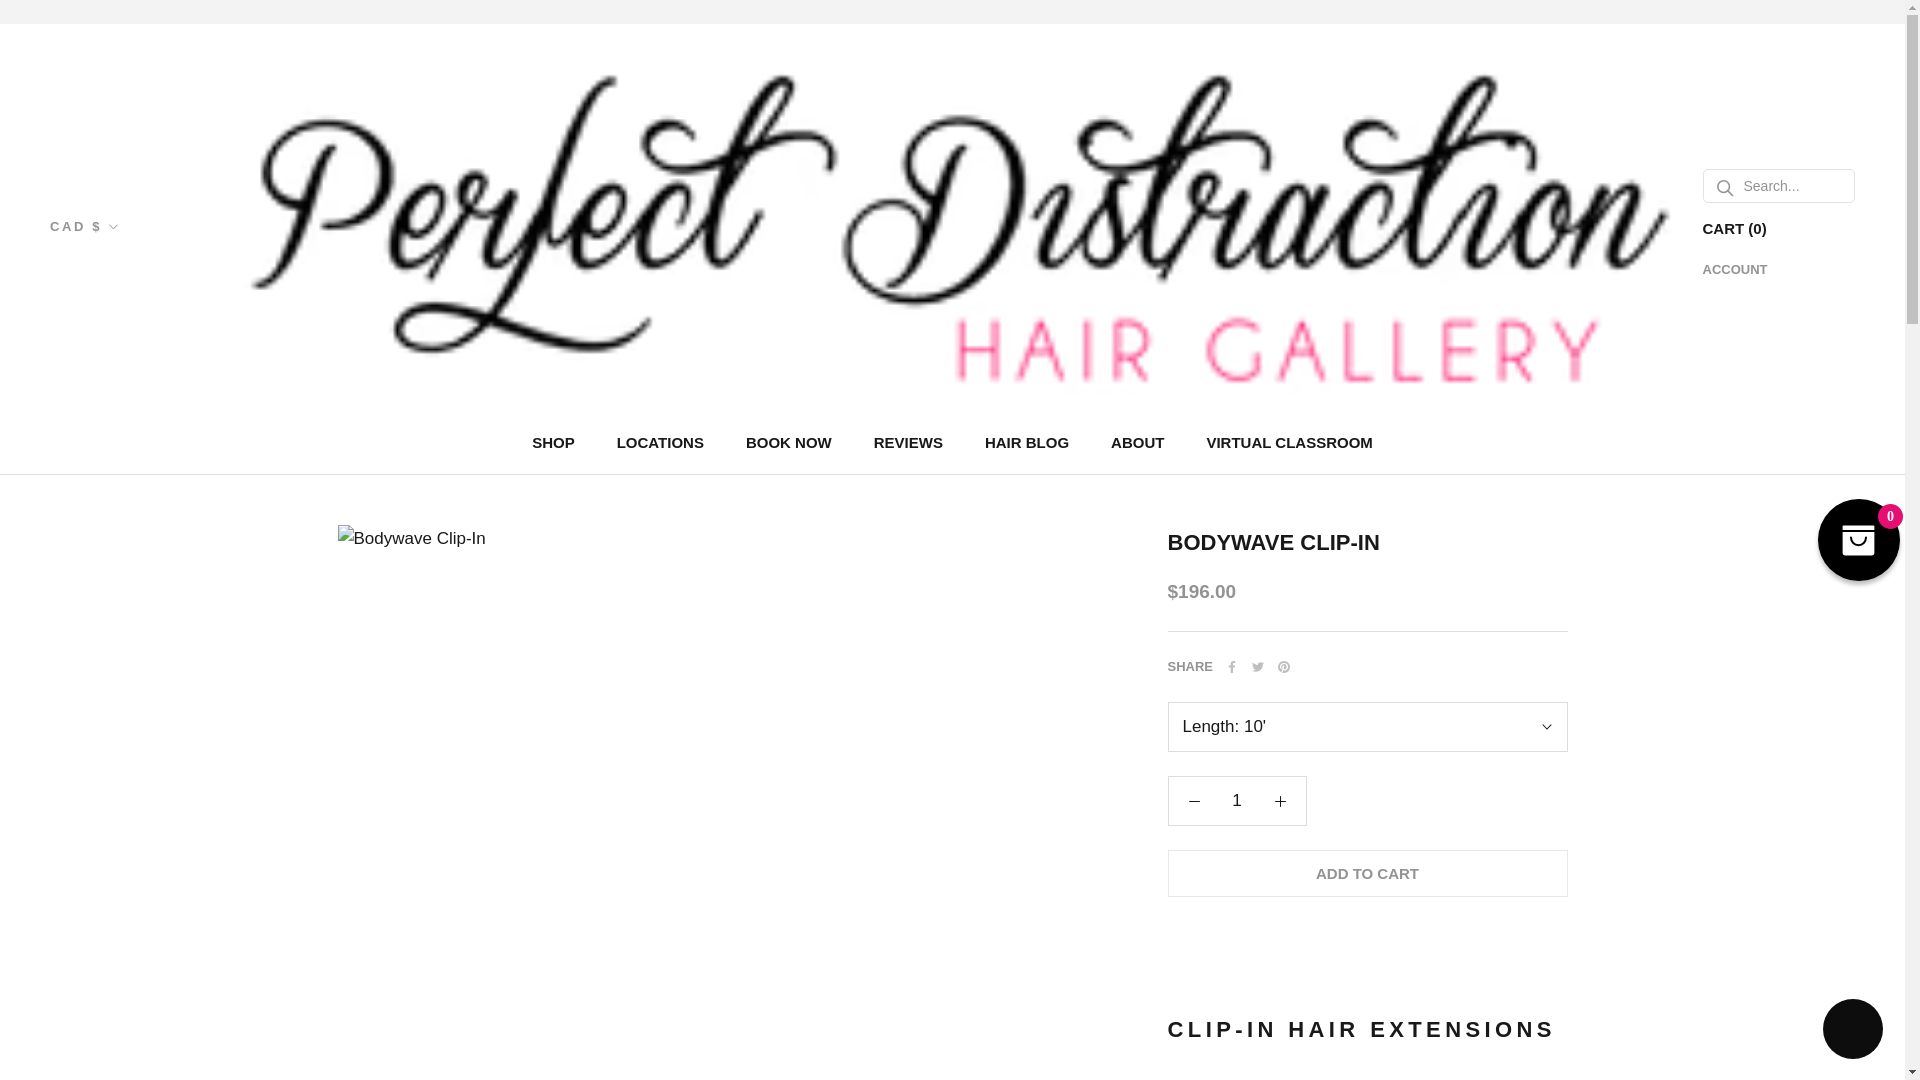 The image size is (1920, 1080). I want to click on BOOK NOW, so click(552, 442).